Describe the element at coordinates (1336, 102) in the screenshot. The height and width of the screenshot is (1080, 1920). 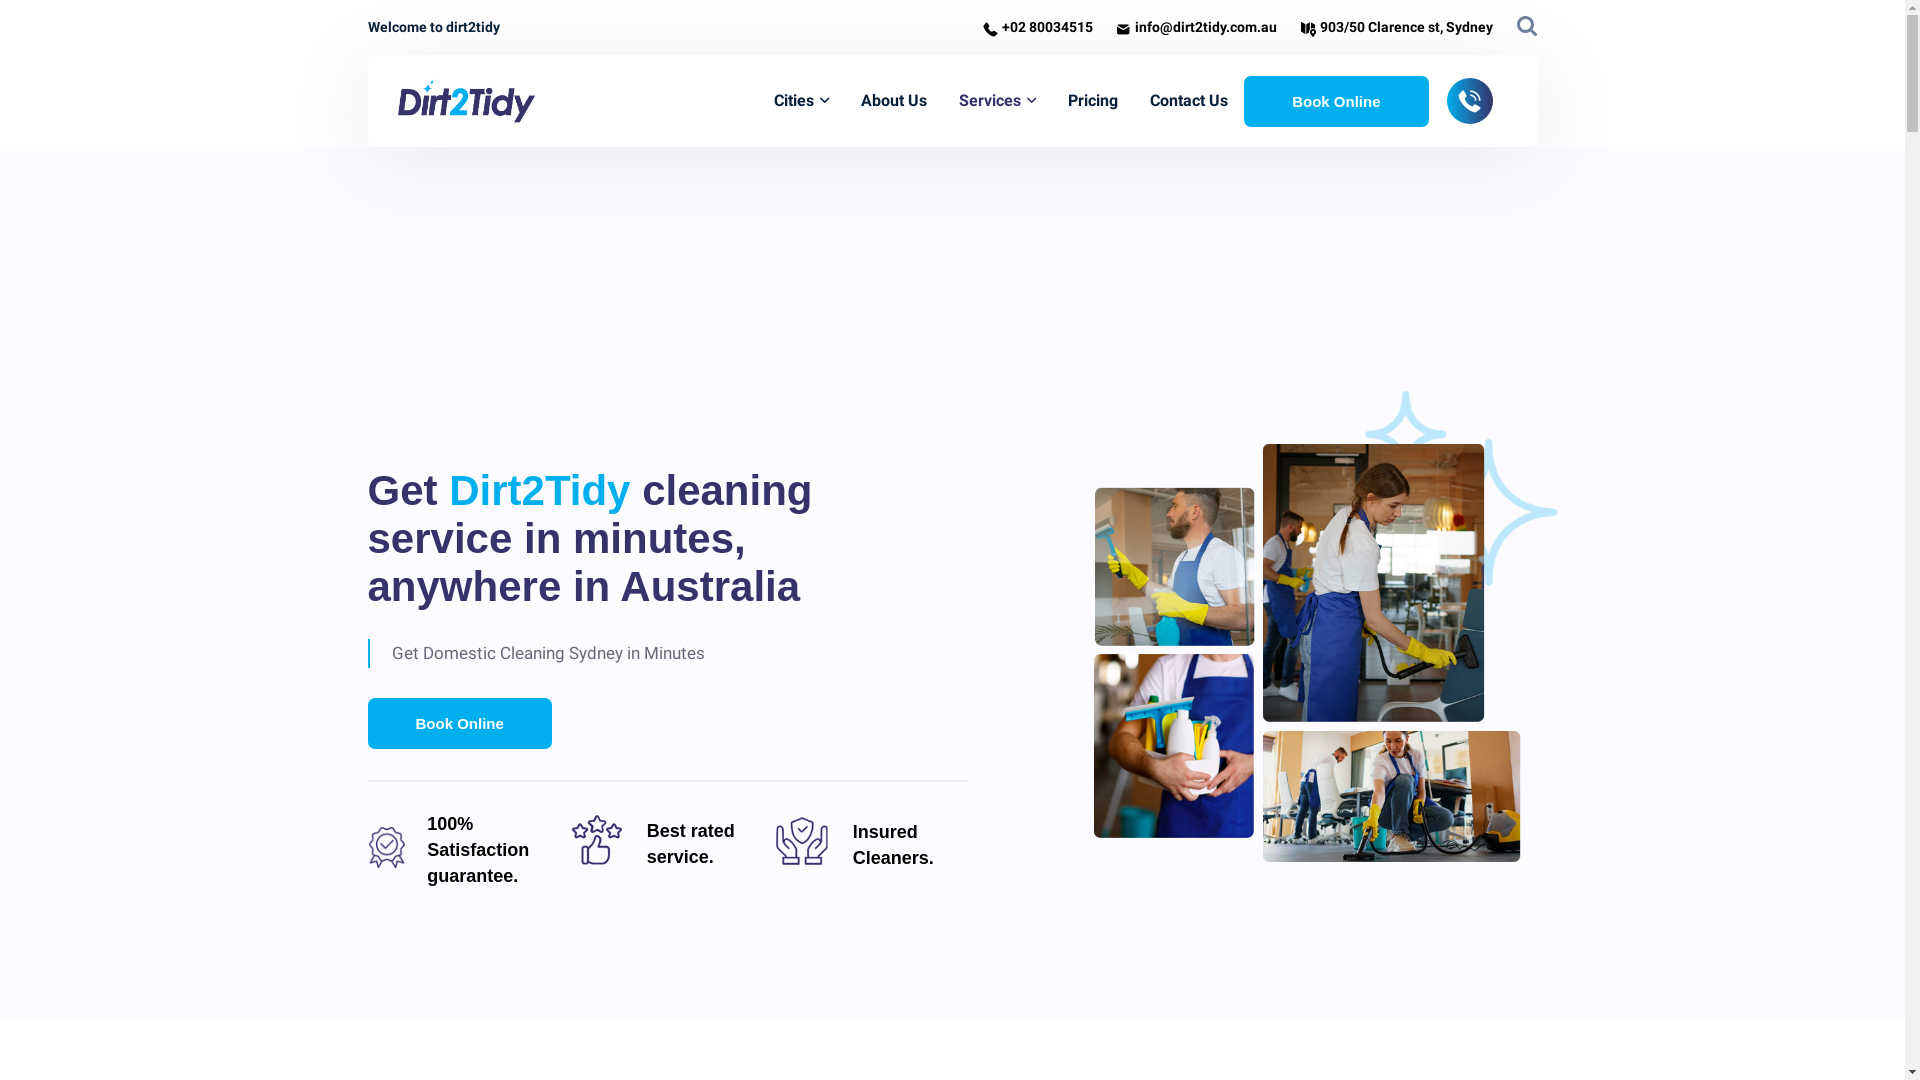
I see `Book Online` at that location.